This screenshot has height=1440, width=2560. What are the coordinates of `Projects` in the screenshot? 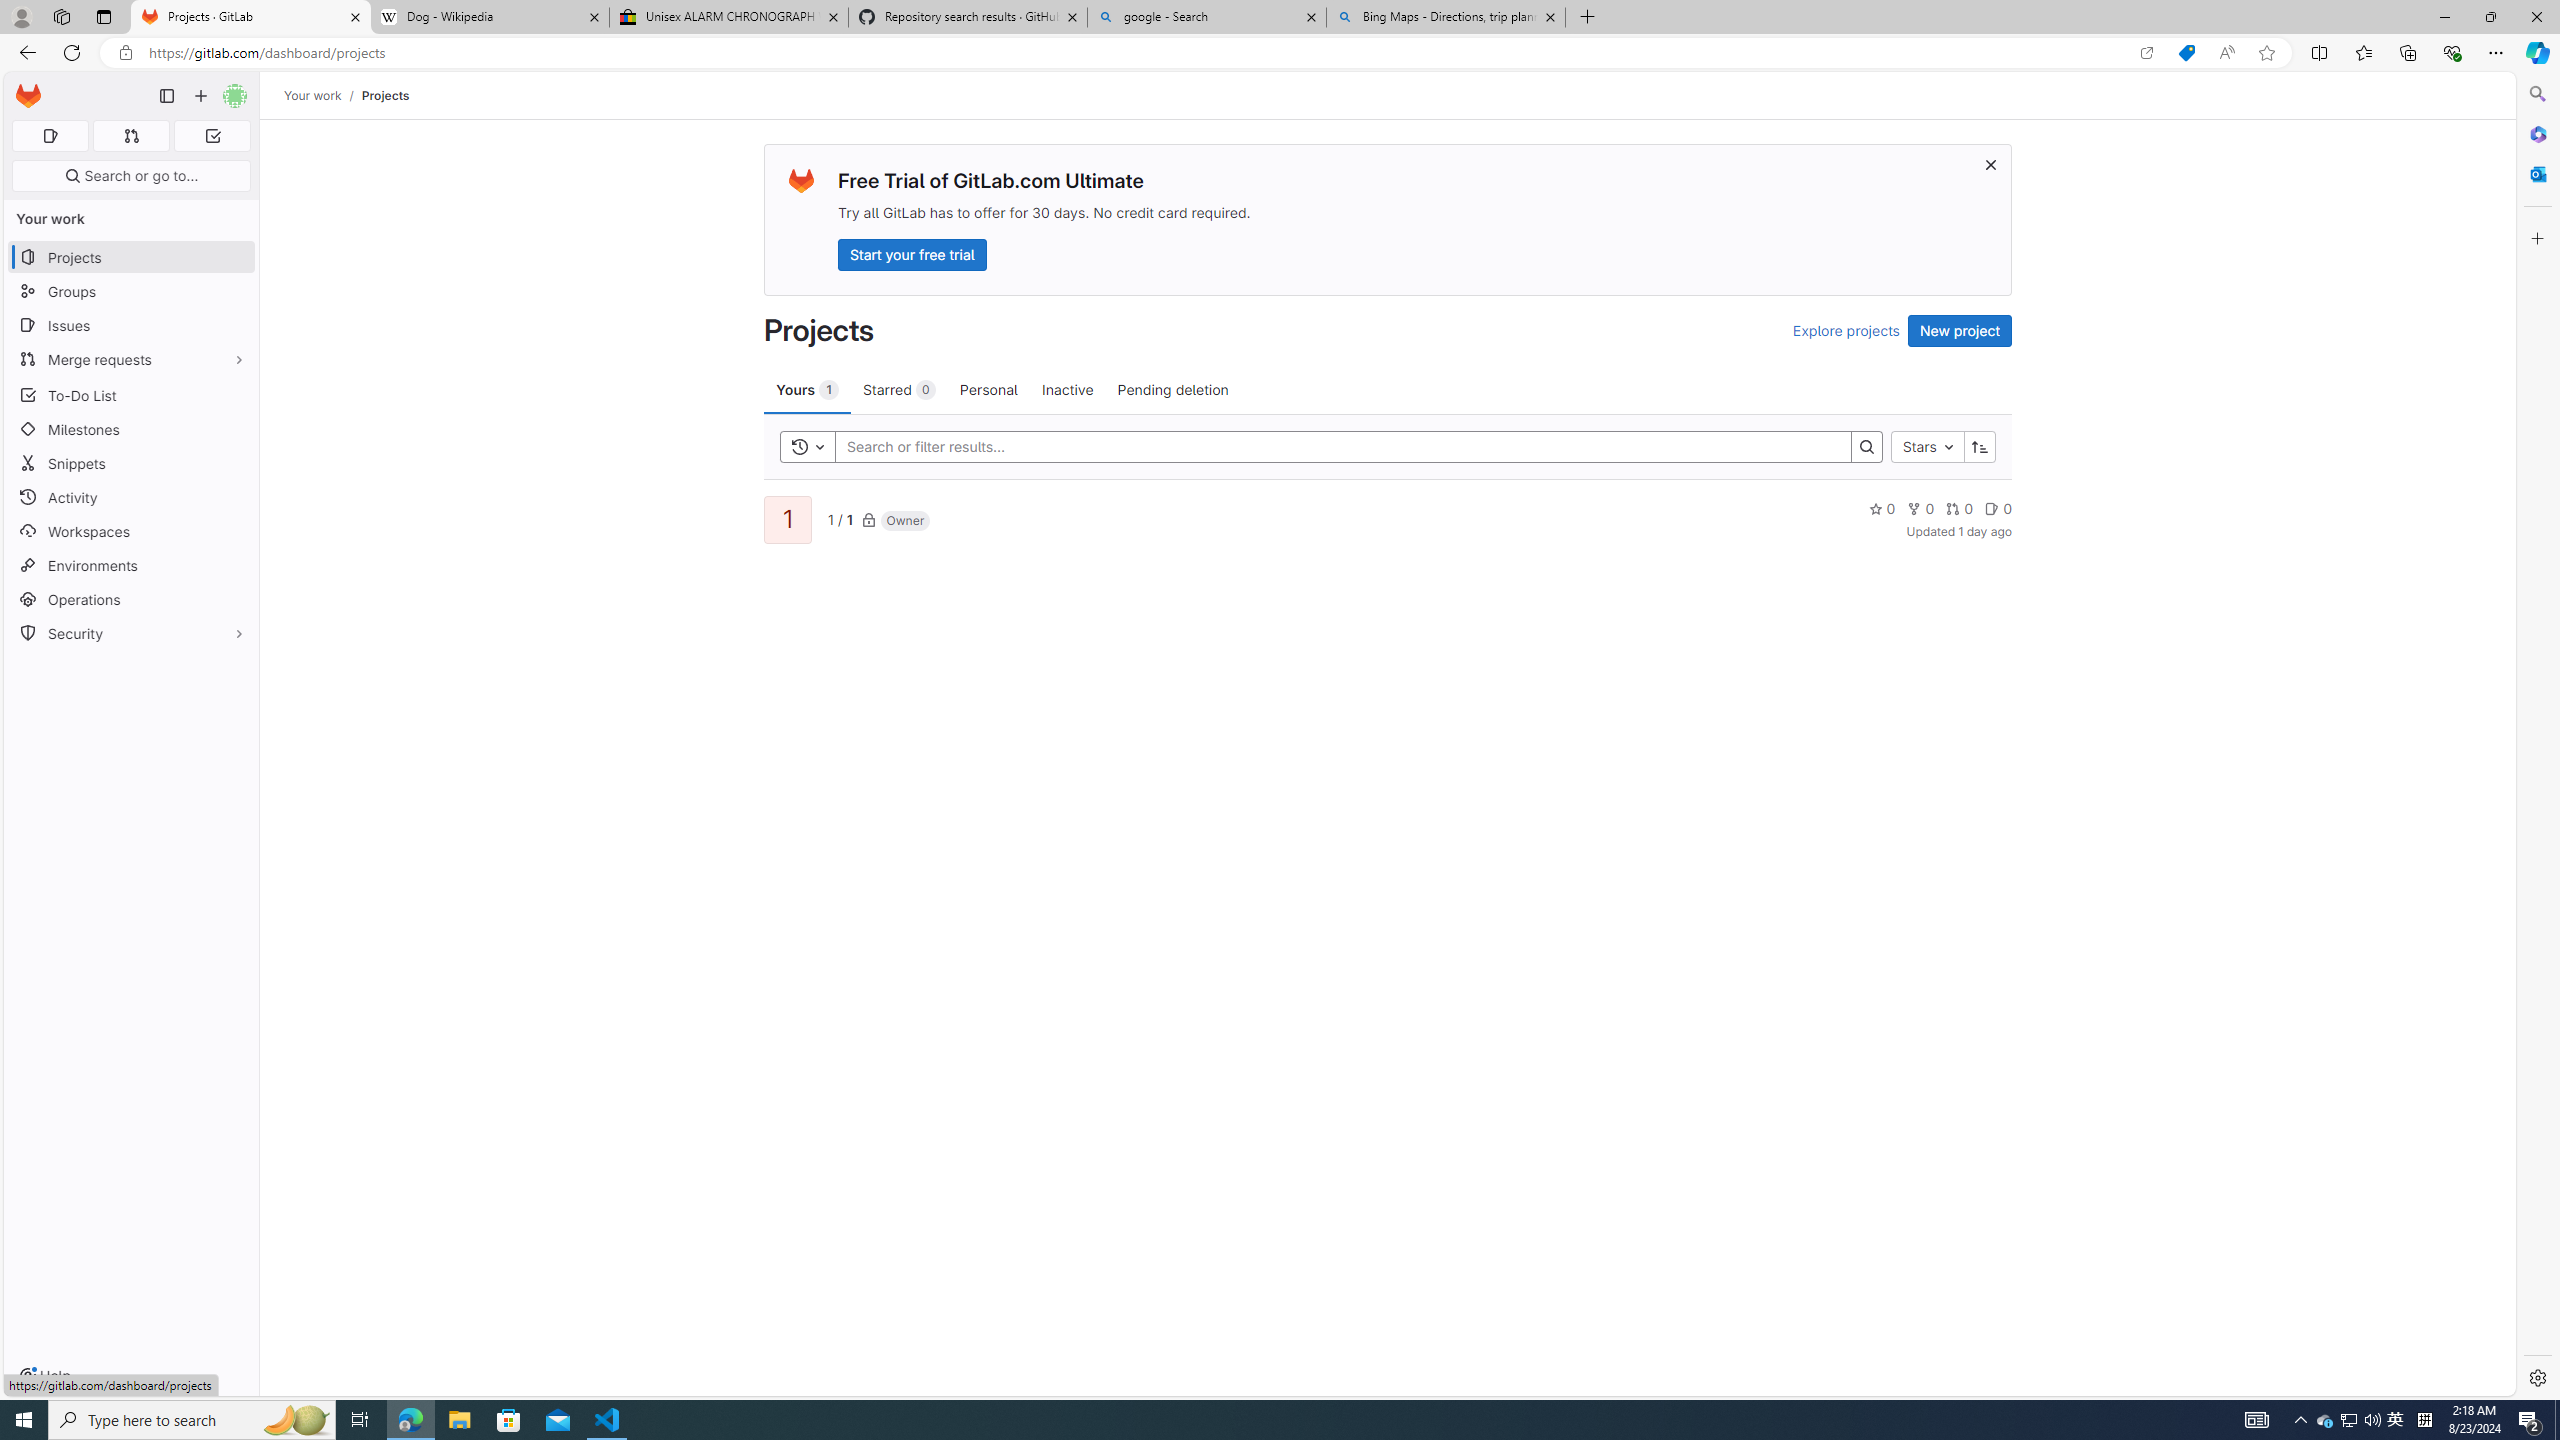 It's located at (384, 95).